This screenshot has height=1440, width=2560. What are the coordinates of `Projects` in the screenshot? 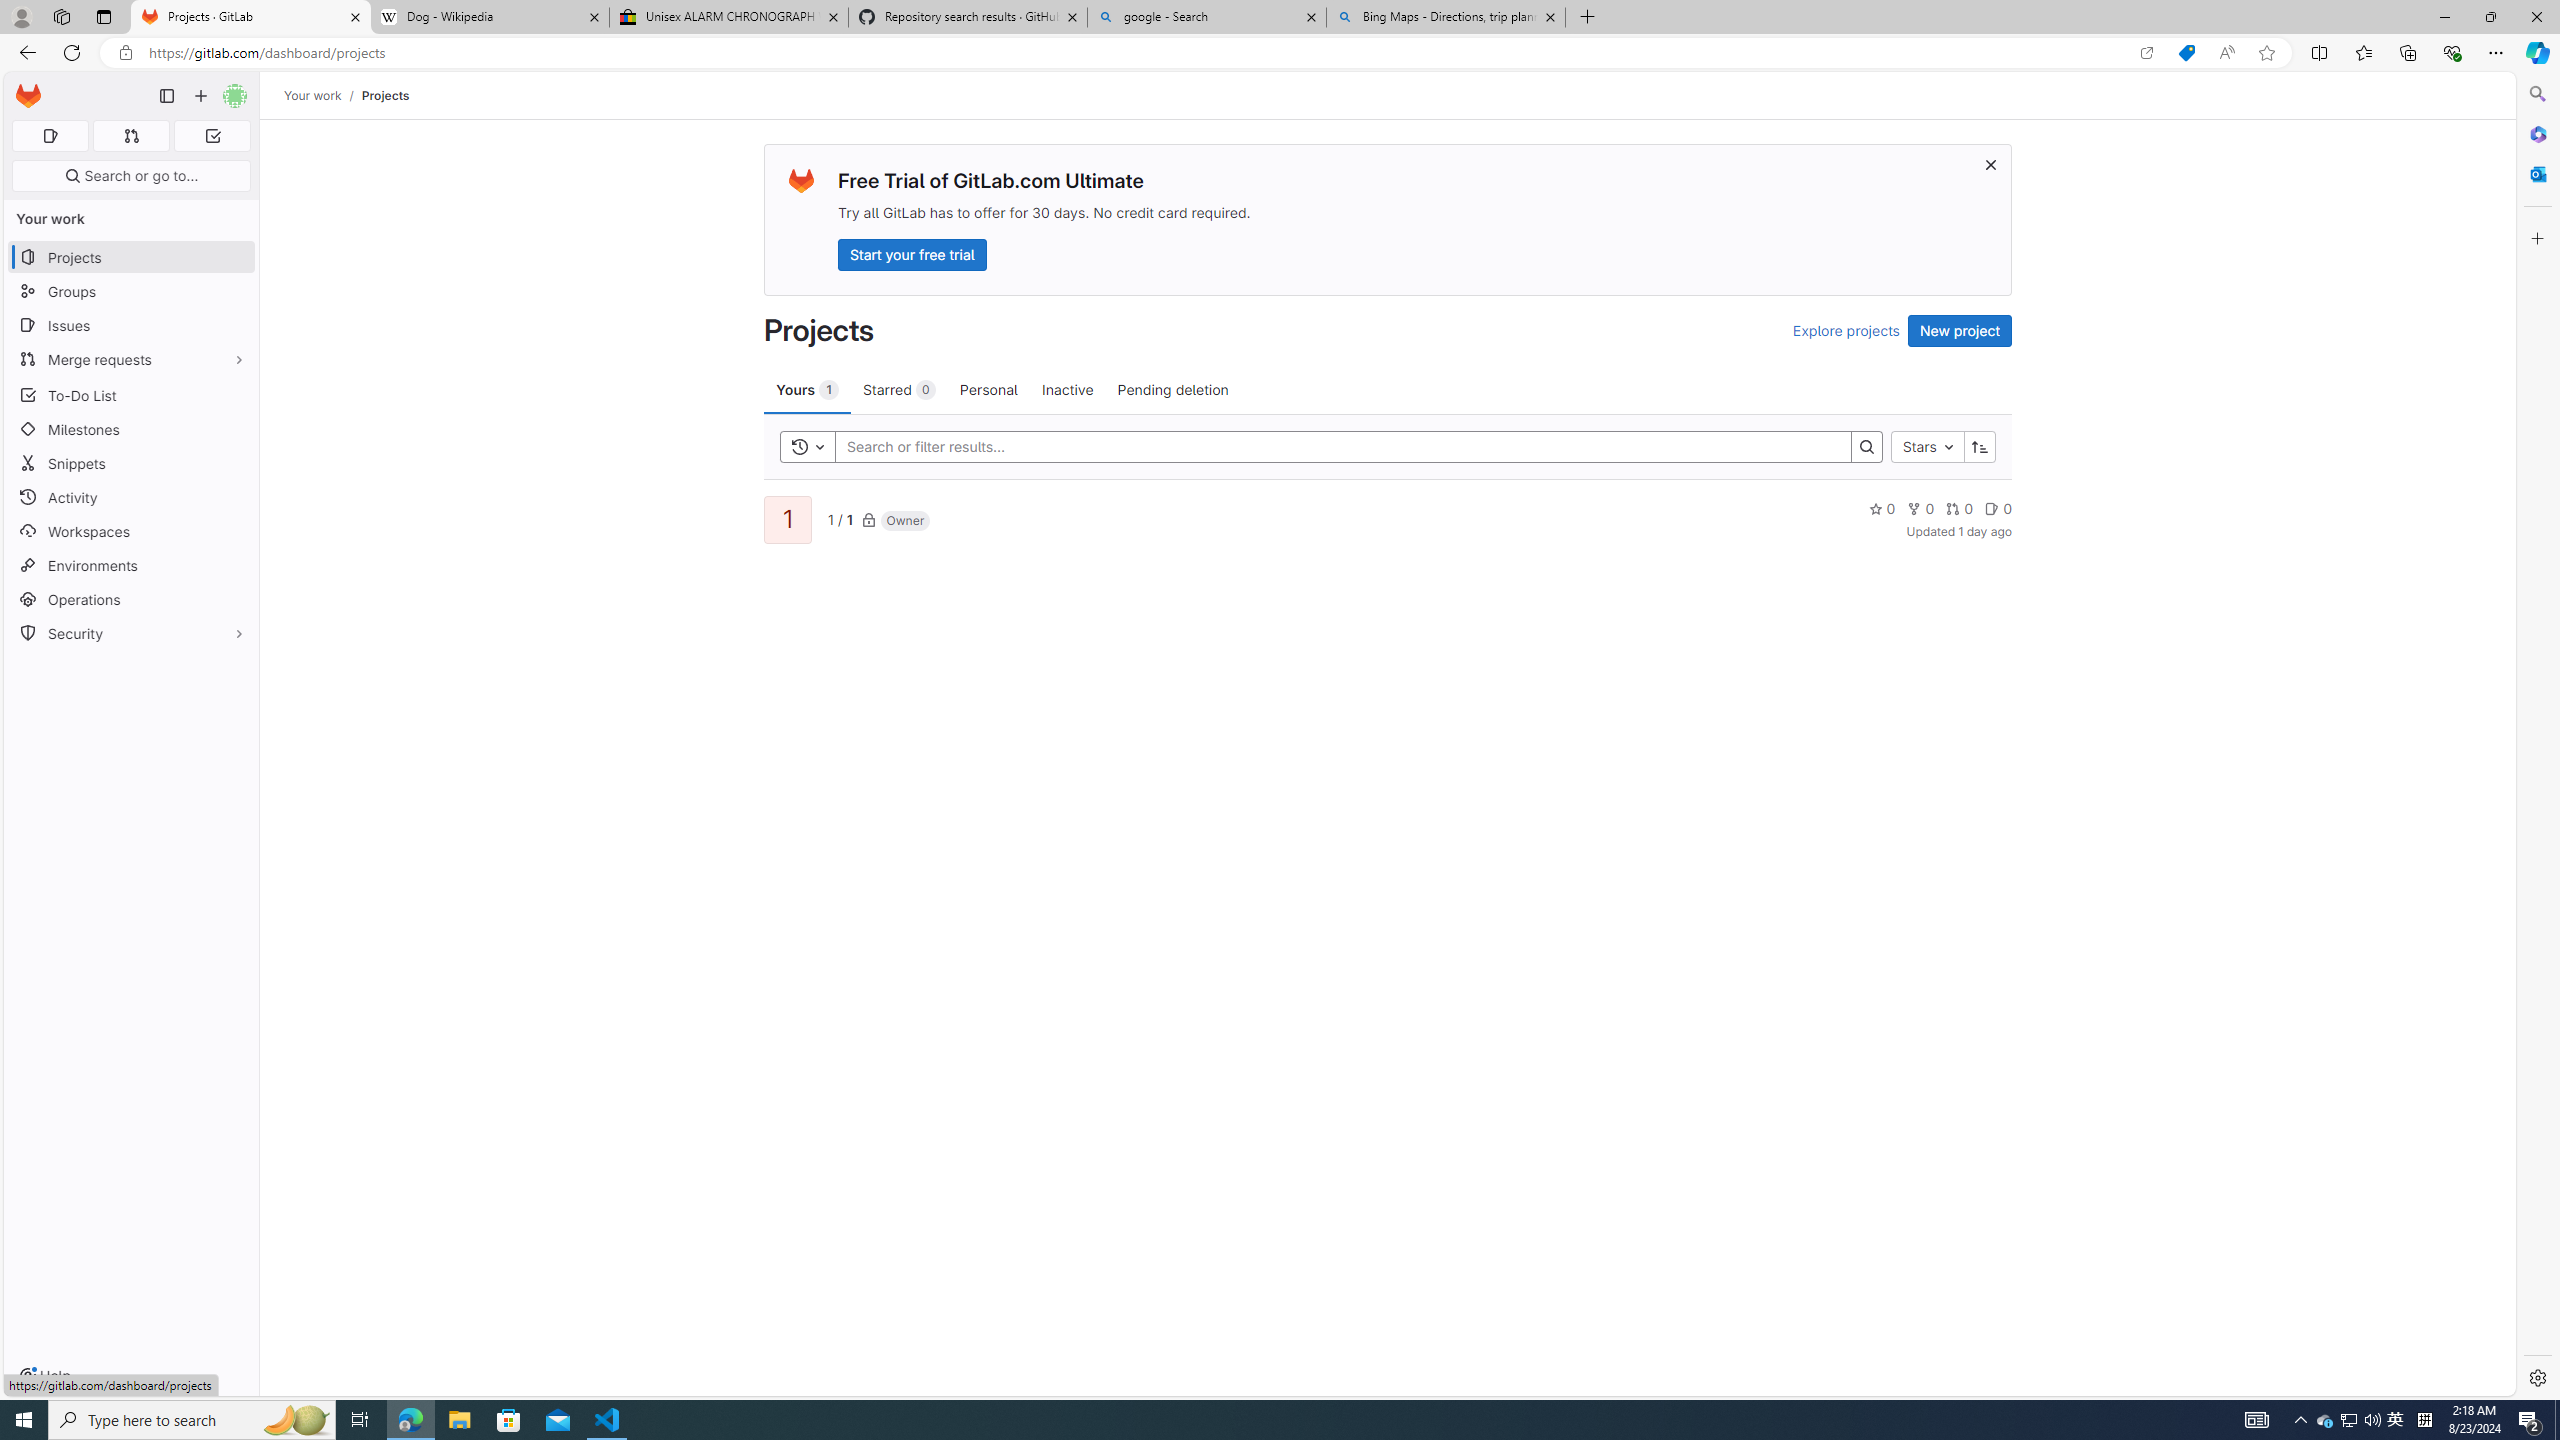 It's located at (384, 95).